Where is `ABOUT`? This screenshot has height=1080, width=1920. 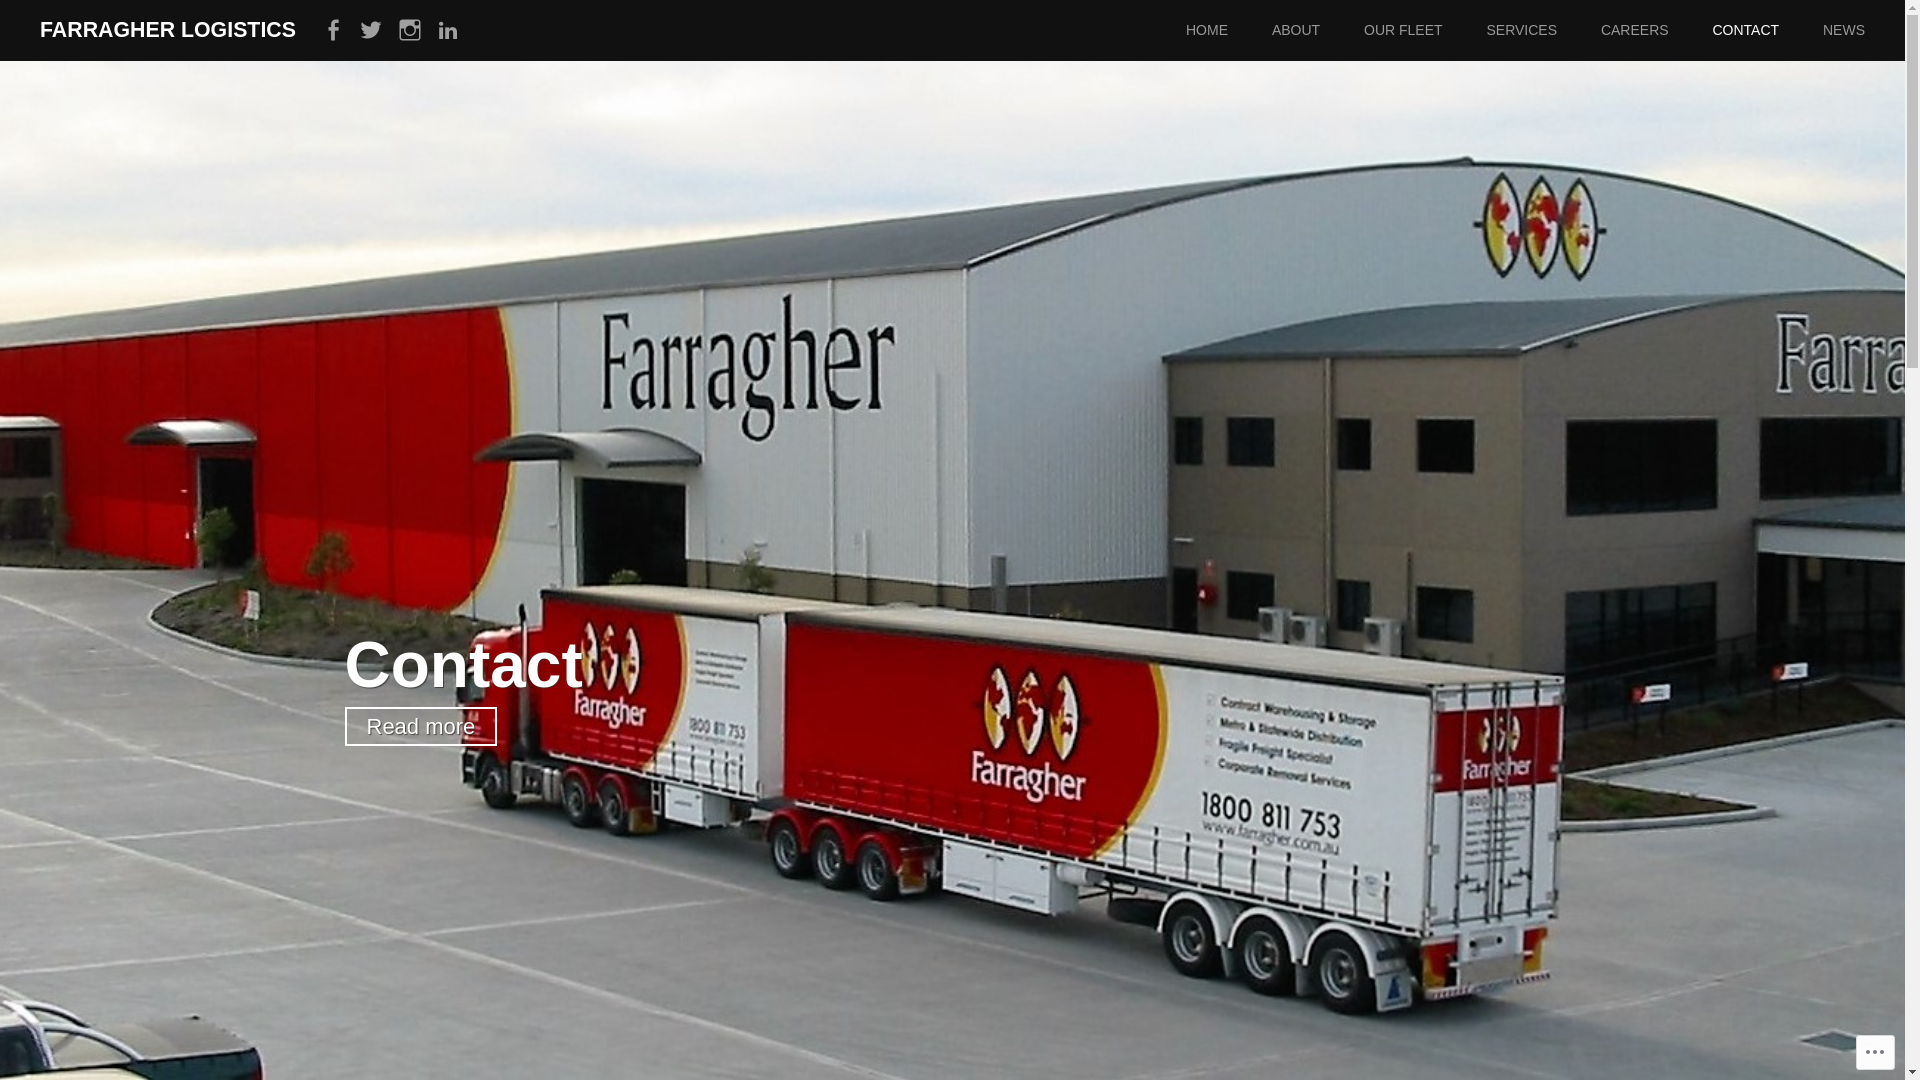 ABOUT is located at coordinates (1316, 30).